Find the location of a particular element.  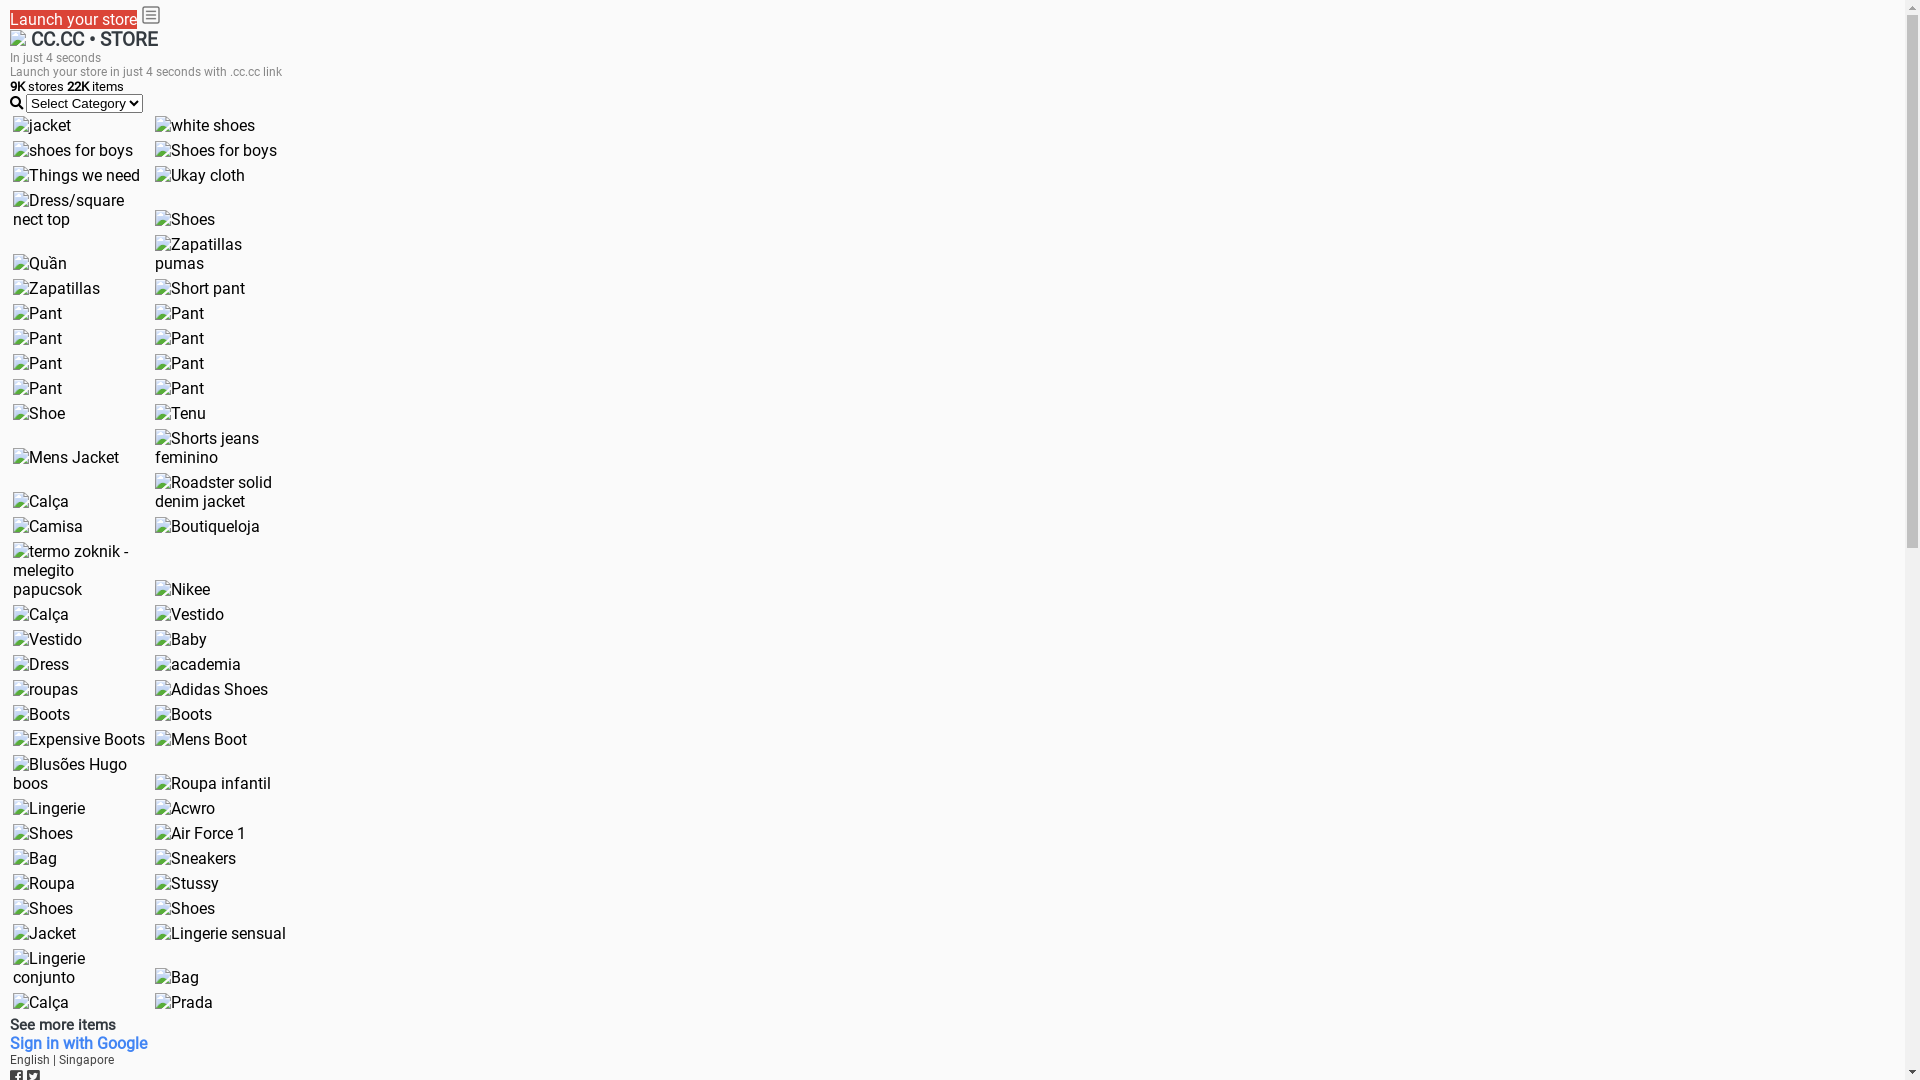

Mens Jacket is located at coordinates (66, 458).